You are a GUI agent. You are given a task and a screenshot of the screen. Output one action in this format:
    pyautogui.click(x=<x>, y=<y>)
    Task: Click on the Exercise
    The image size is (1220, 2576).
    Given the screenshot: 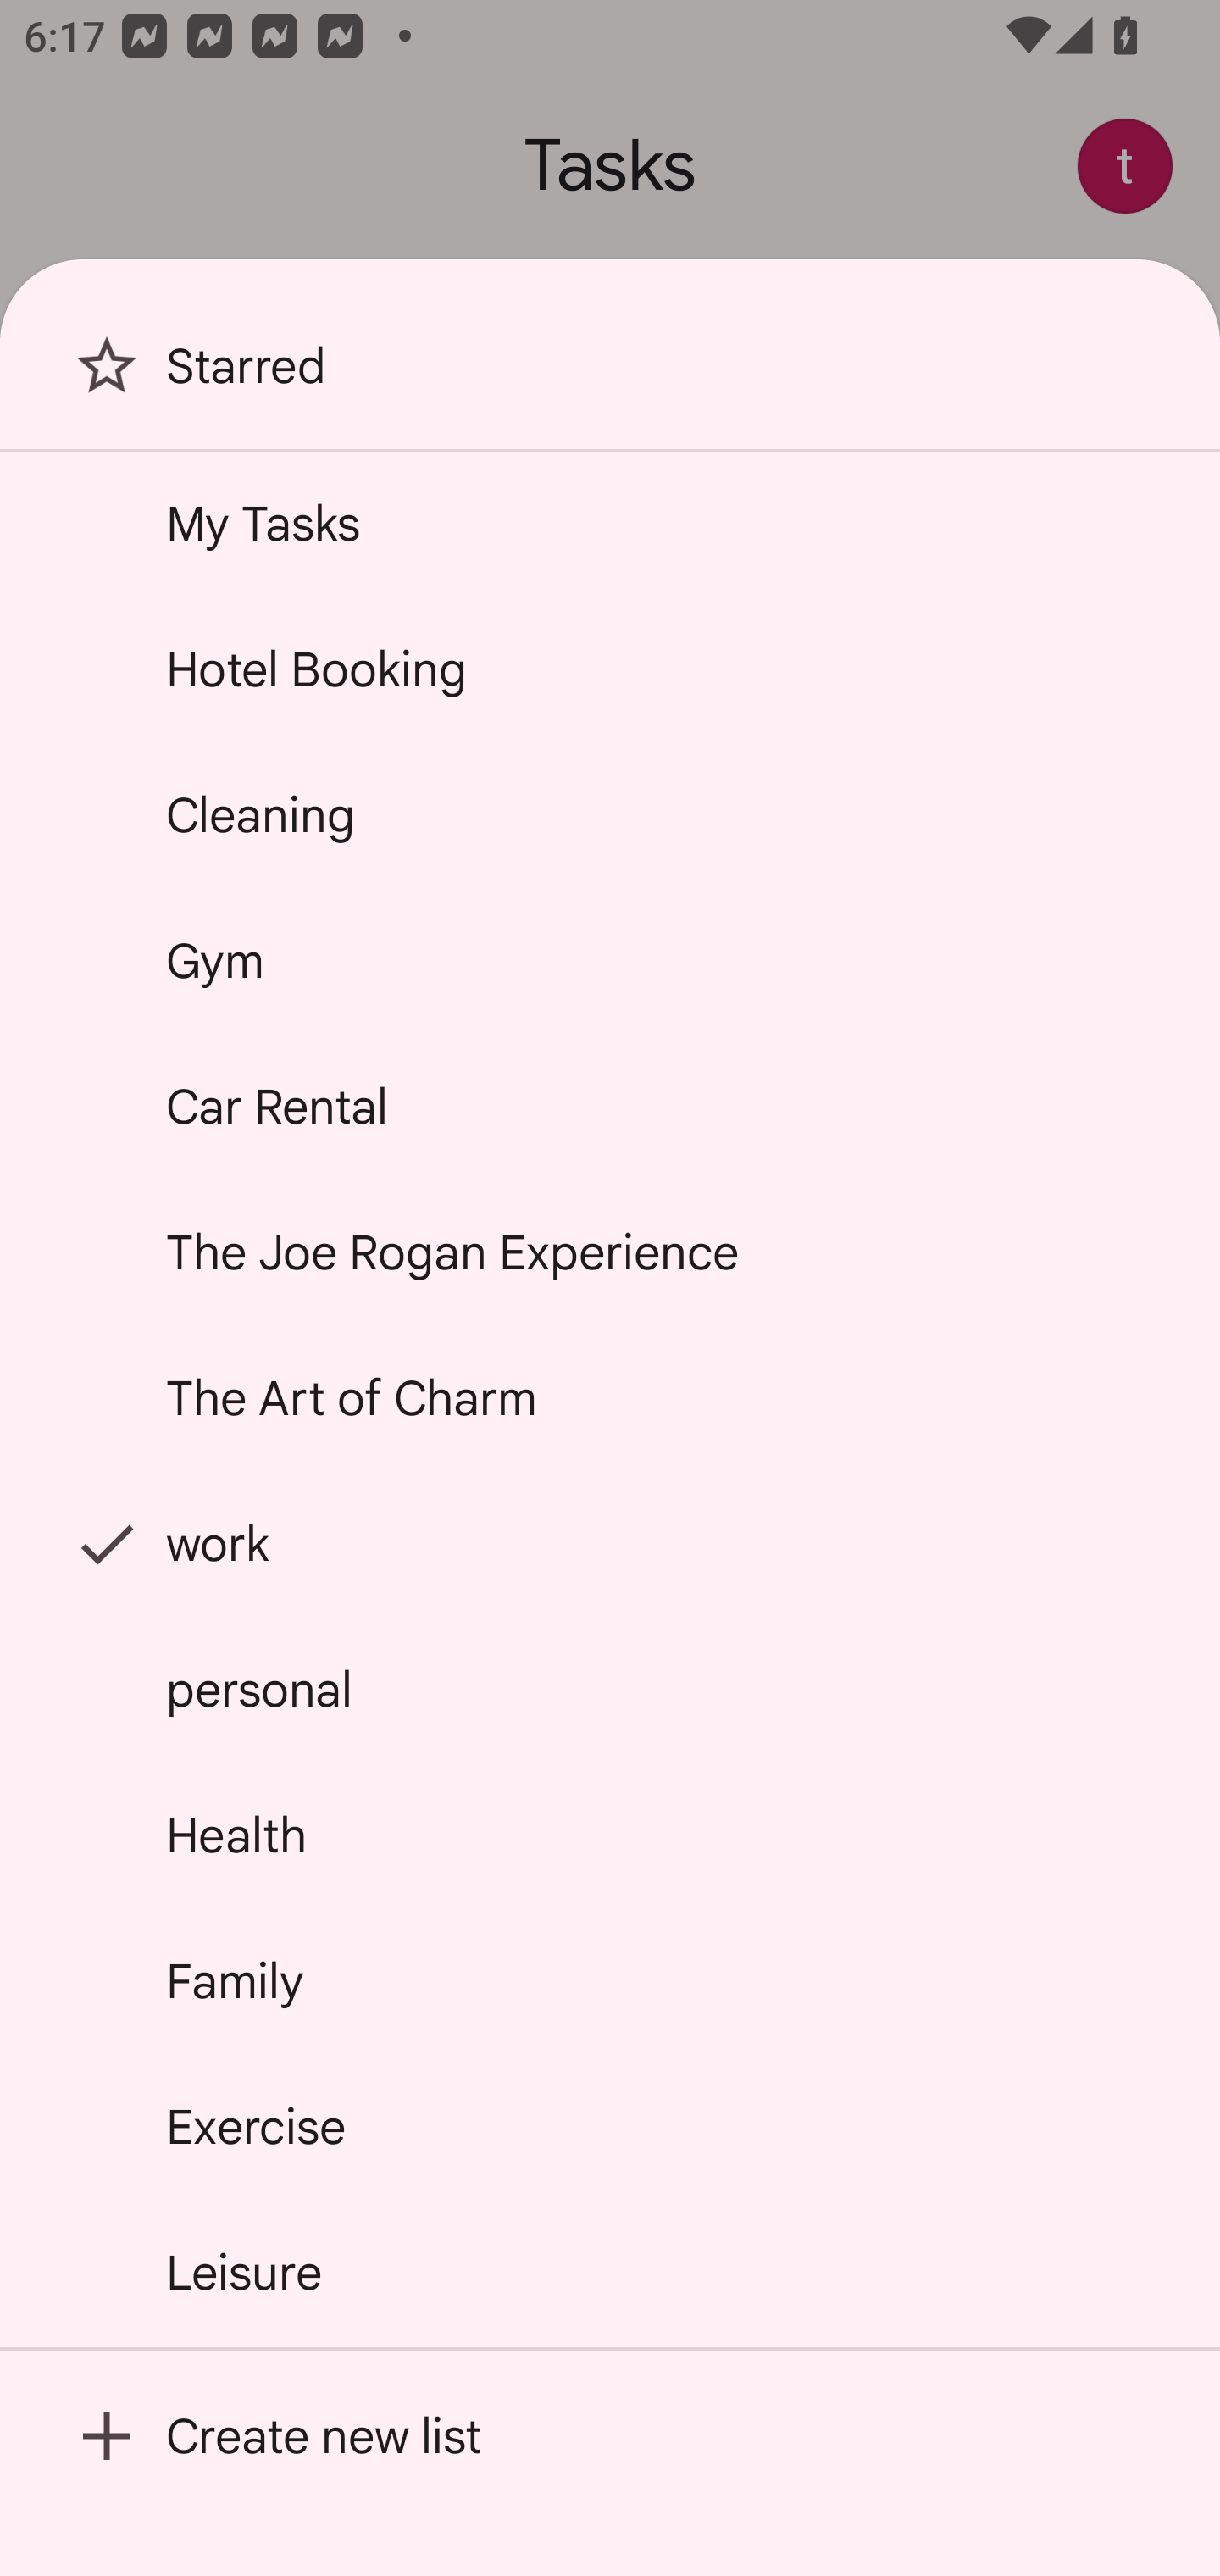 What is the action you would take?
    pyautogui.click(x=610, y=2126)
    